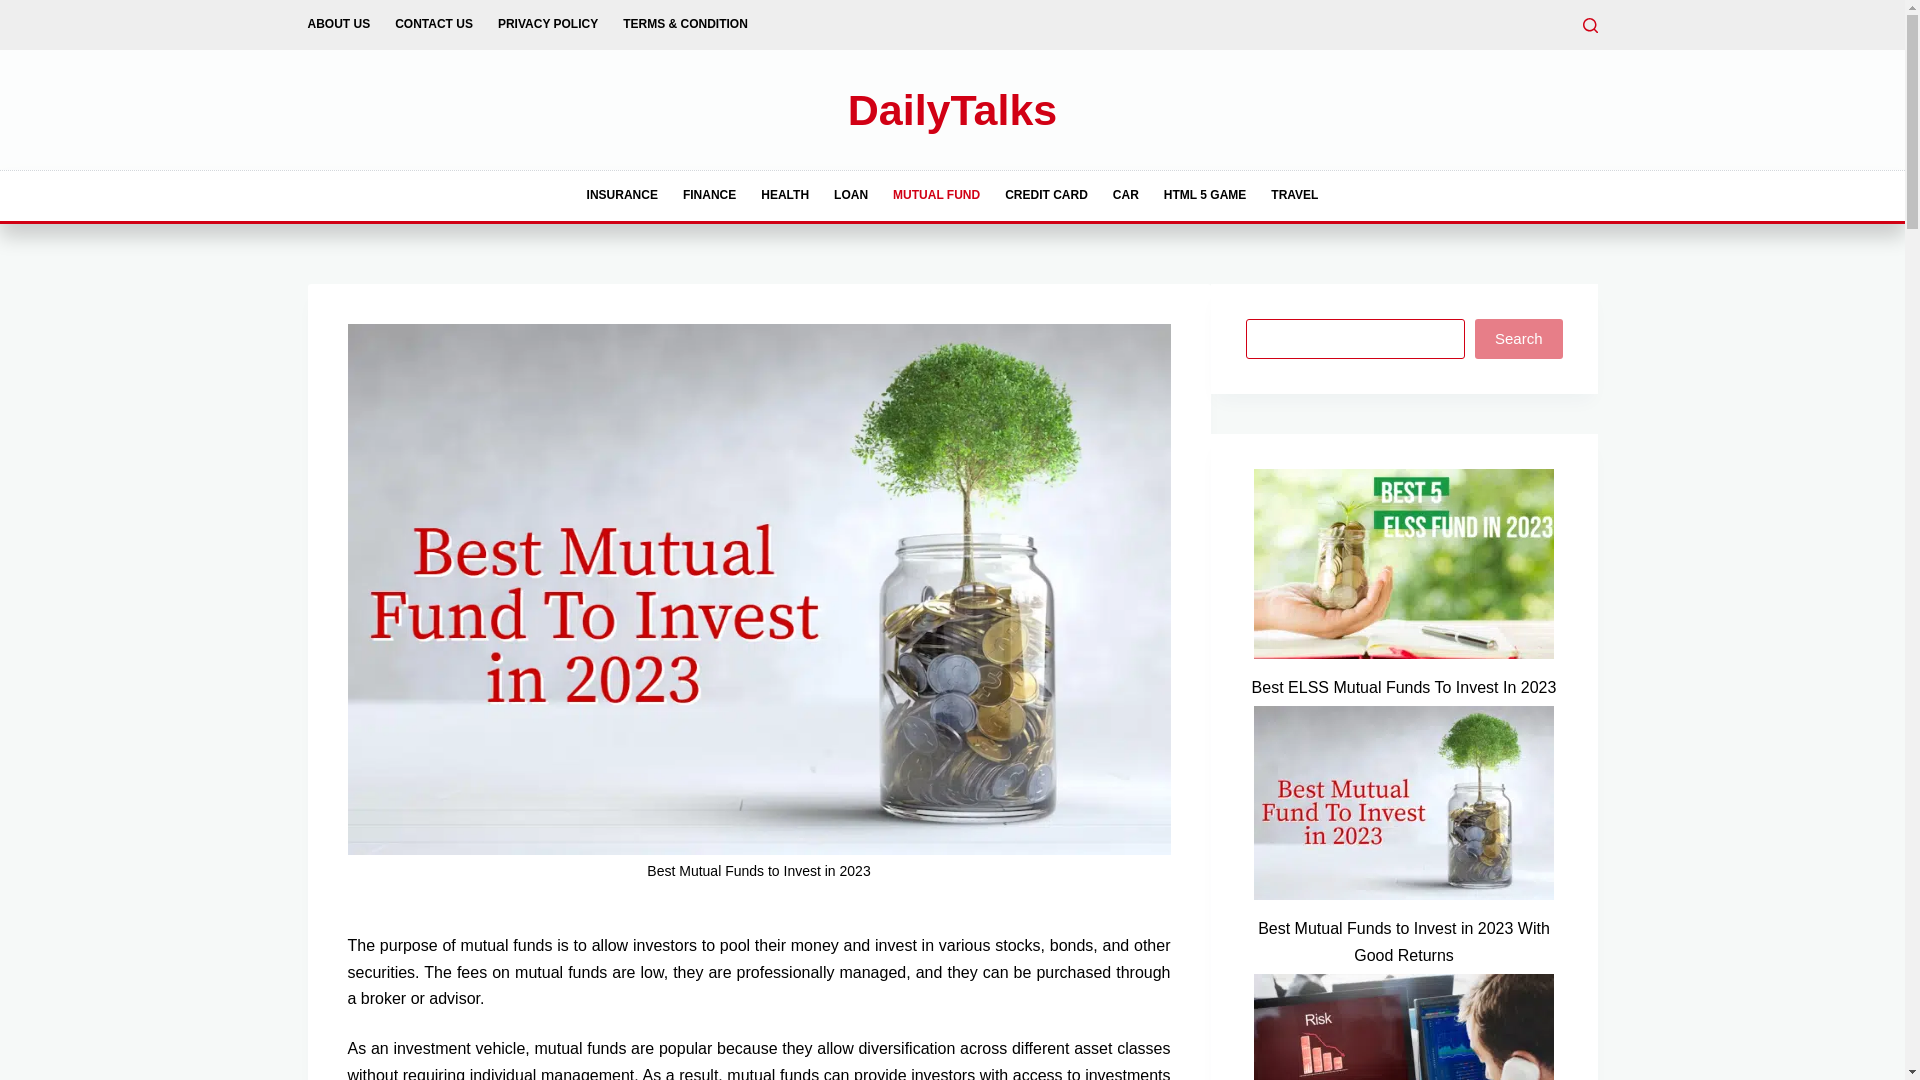 This screenshot has width=1920, height=1080. What do you see at coordinates (434, 24) in the screenshot?
I see `CONTACT US` at bounding box center [434, 24].